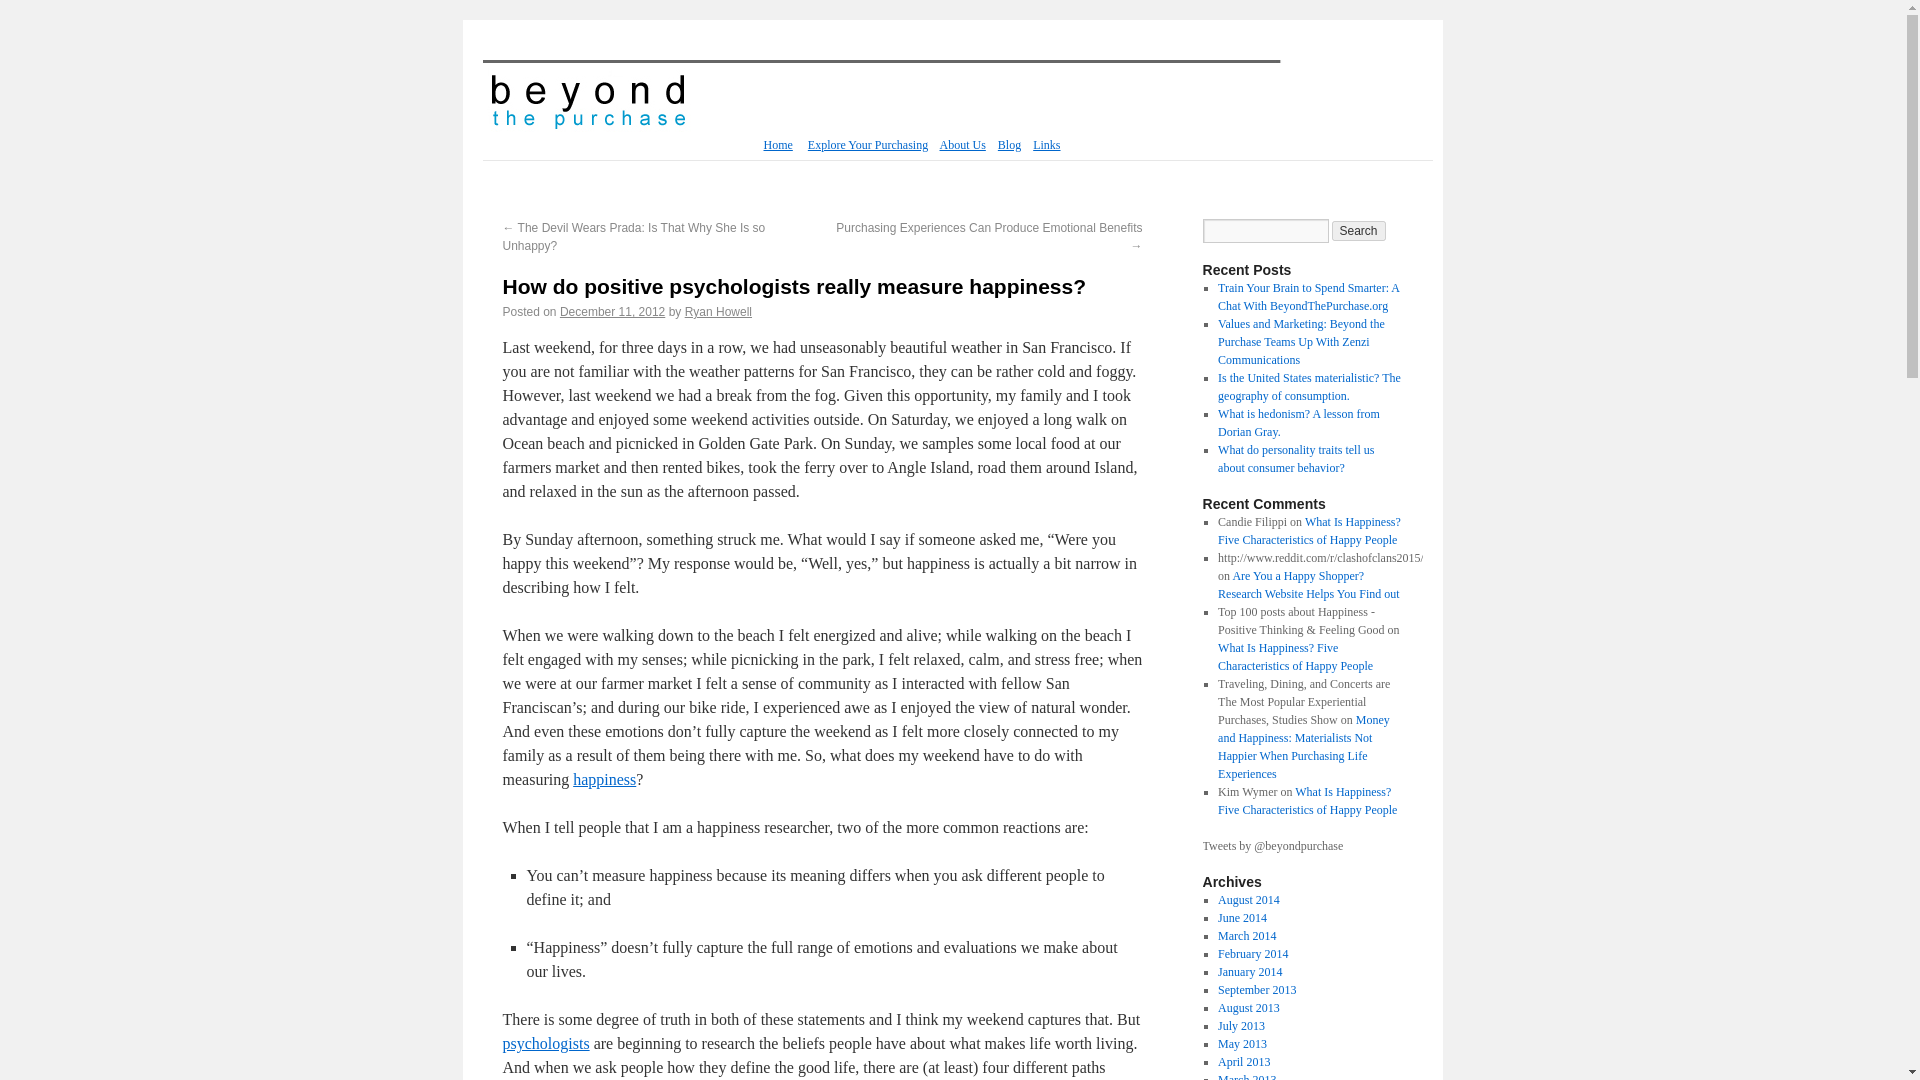 The image size is (1920, 1080). What do you see at coordinates (718, 311) in the screenshot?
I see `View all posts by Ryan Howell` at bounding box center [718, 311].